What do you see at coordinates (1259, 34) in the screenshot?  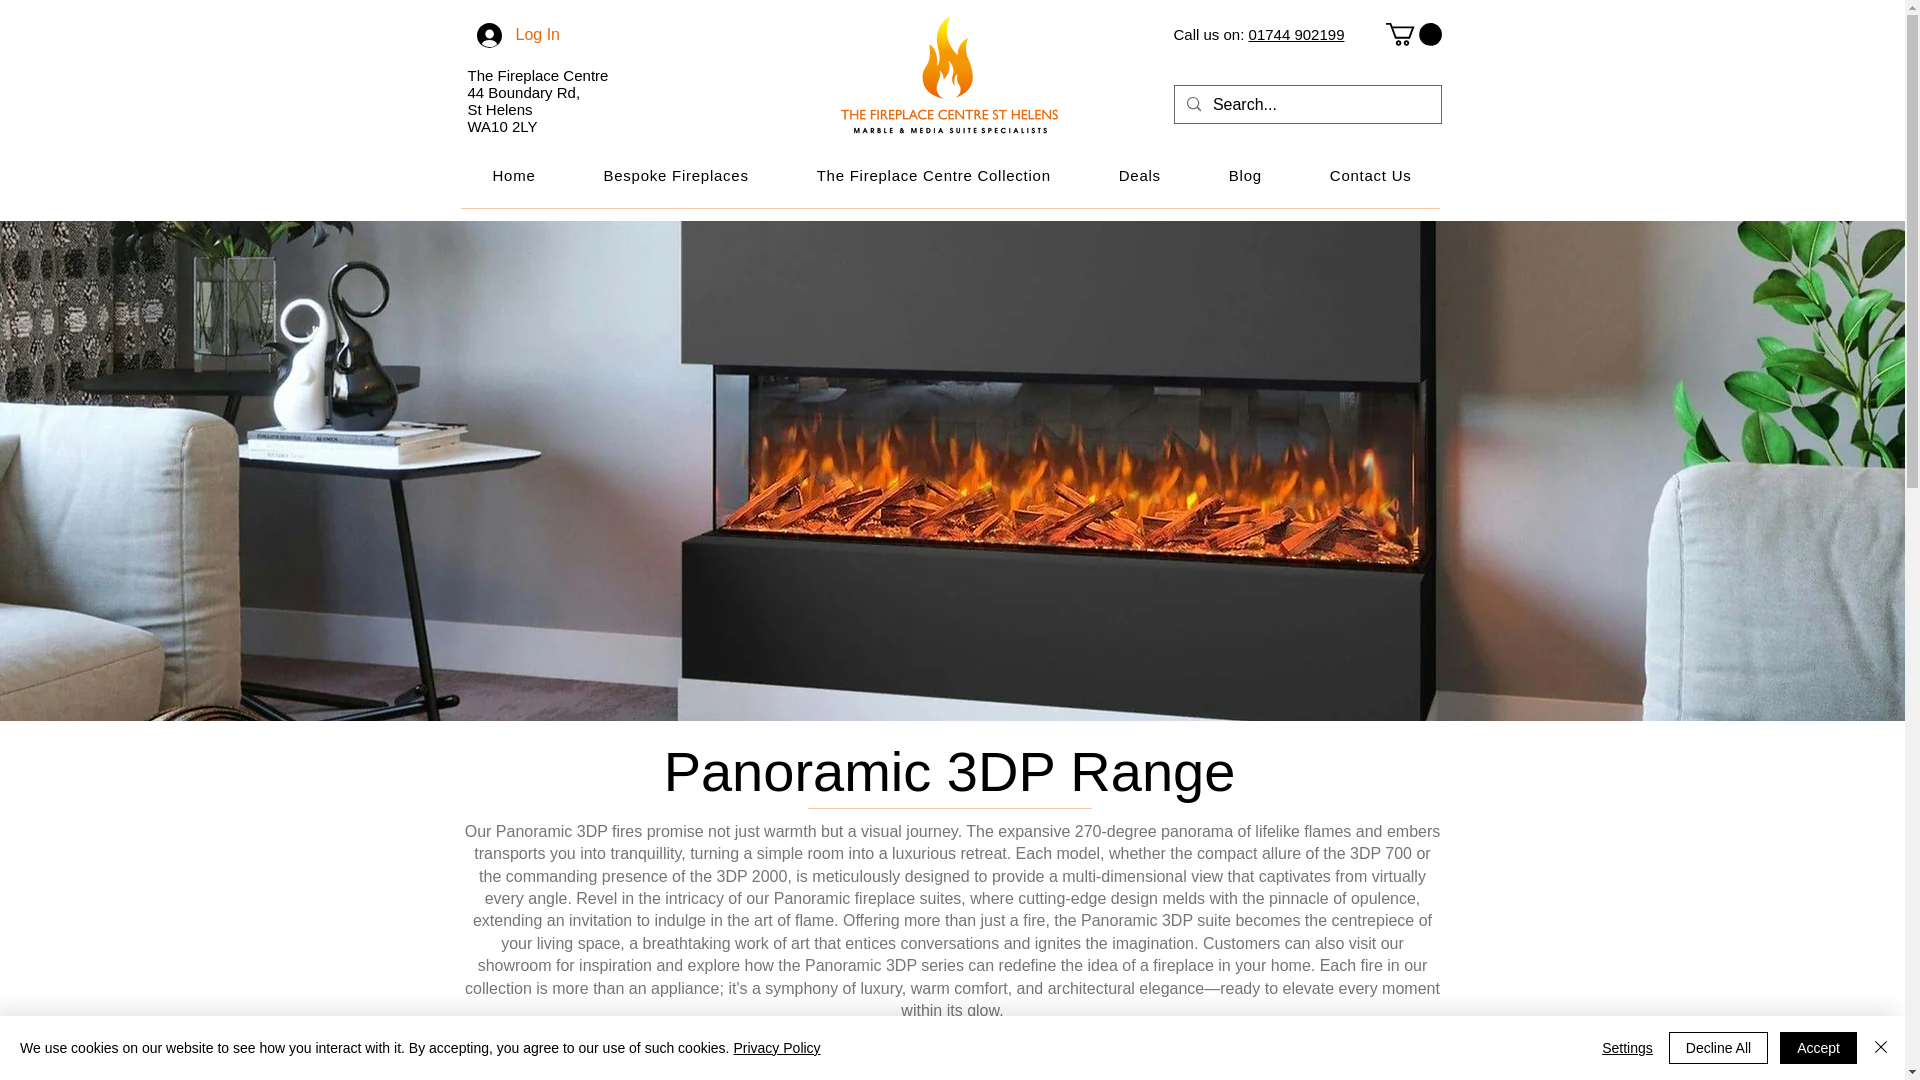 I see `Call us on: 01744 902199` at bounding box center [1259, 34].